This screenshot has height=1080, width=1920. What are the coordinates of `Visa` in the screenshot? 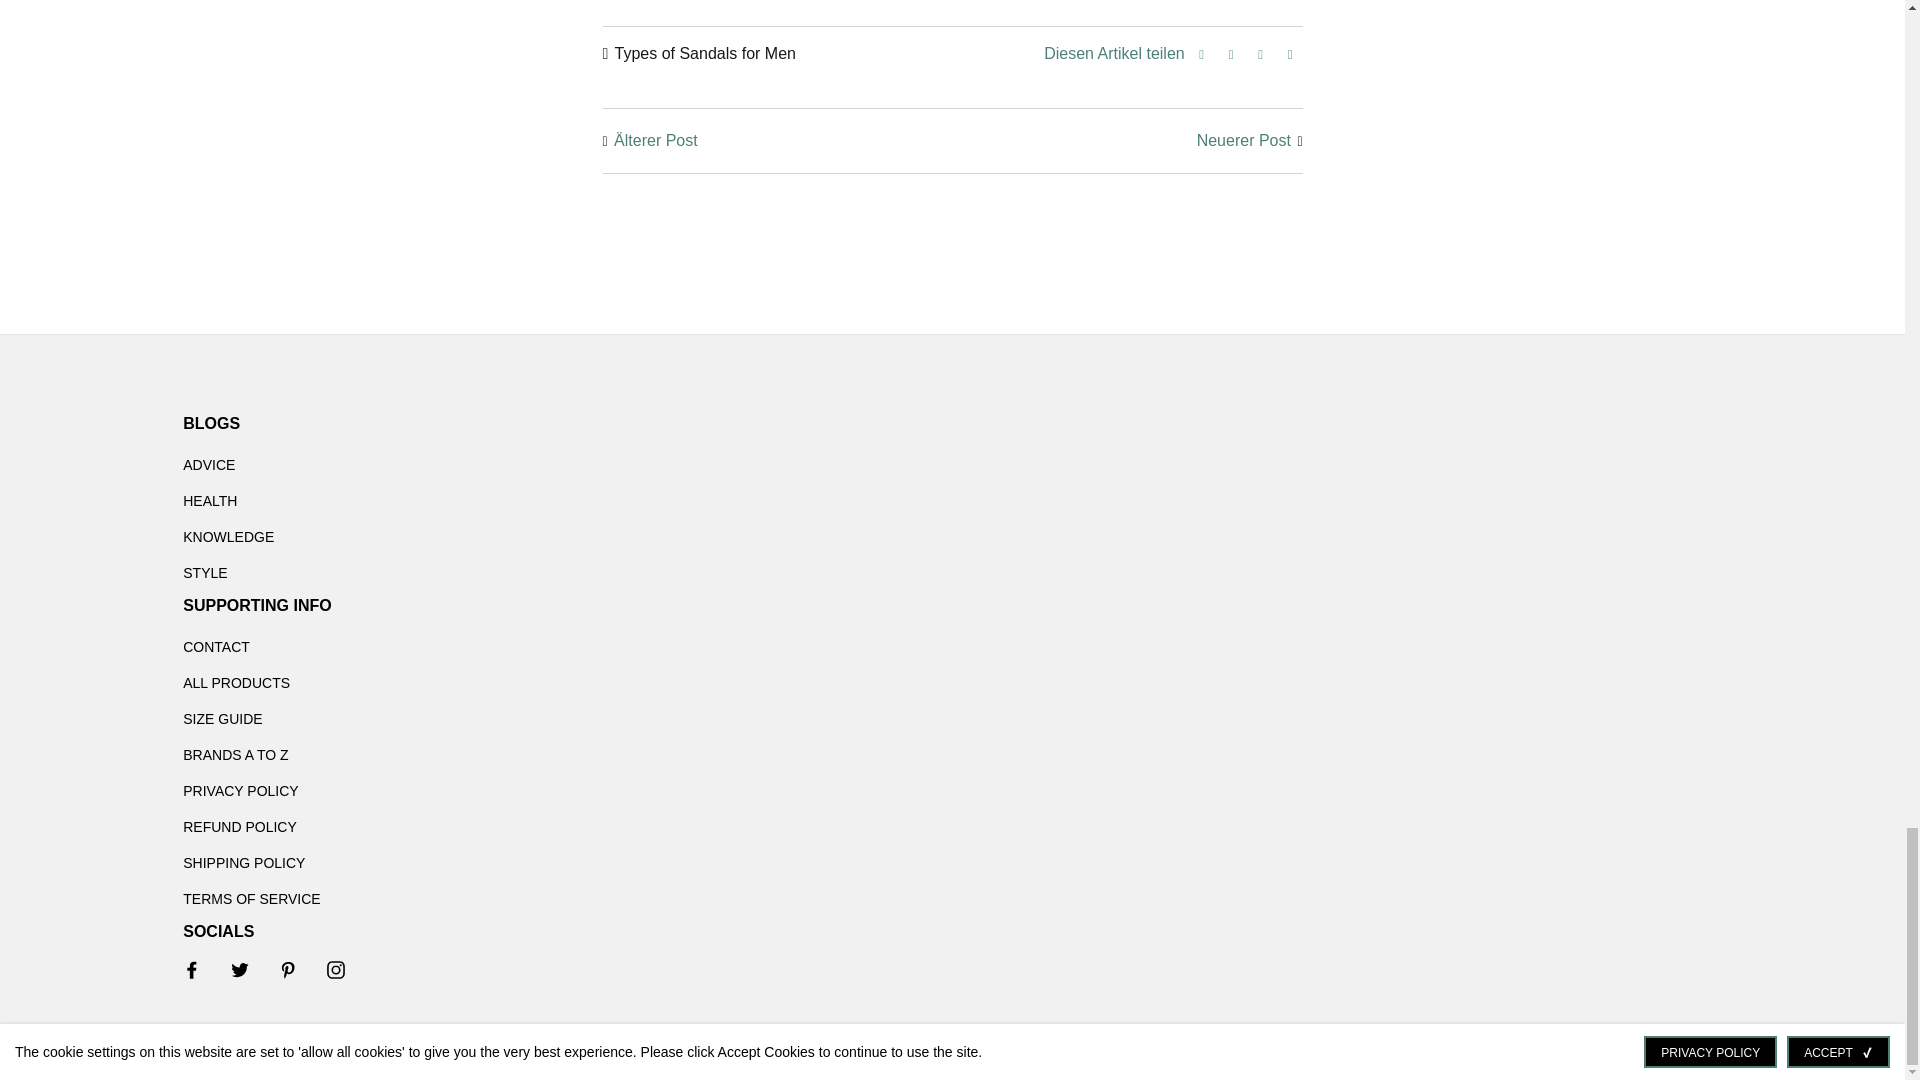 It's located at (1400, 1055).